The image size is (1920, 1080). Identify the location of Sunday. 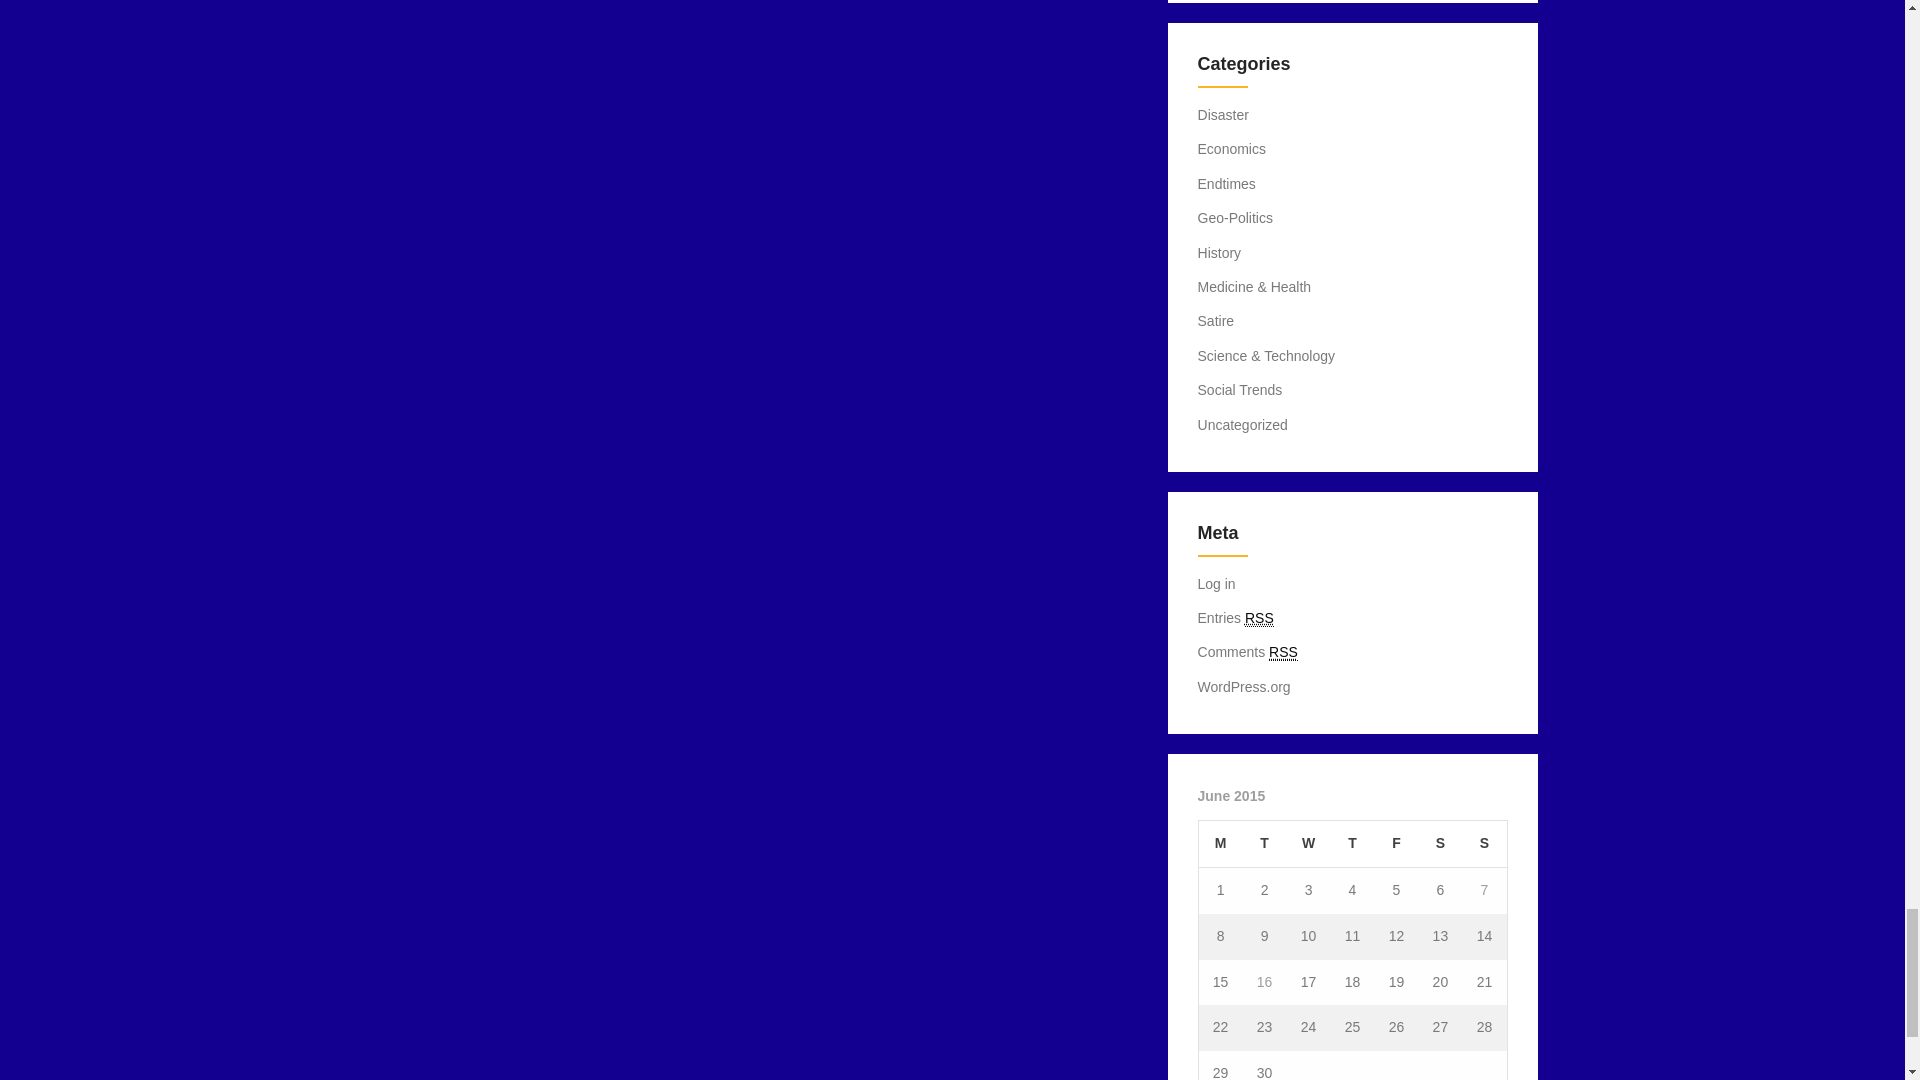
(1484, 843).